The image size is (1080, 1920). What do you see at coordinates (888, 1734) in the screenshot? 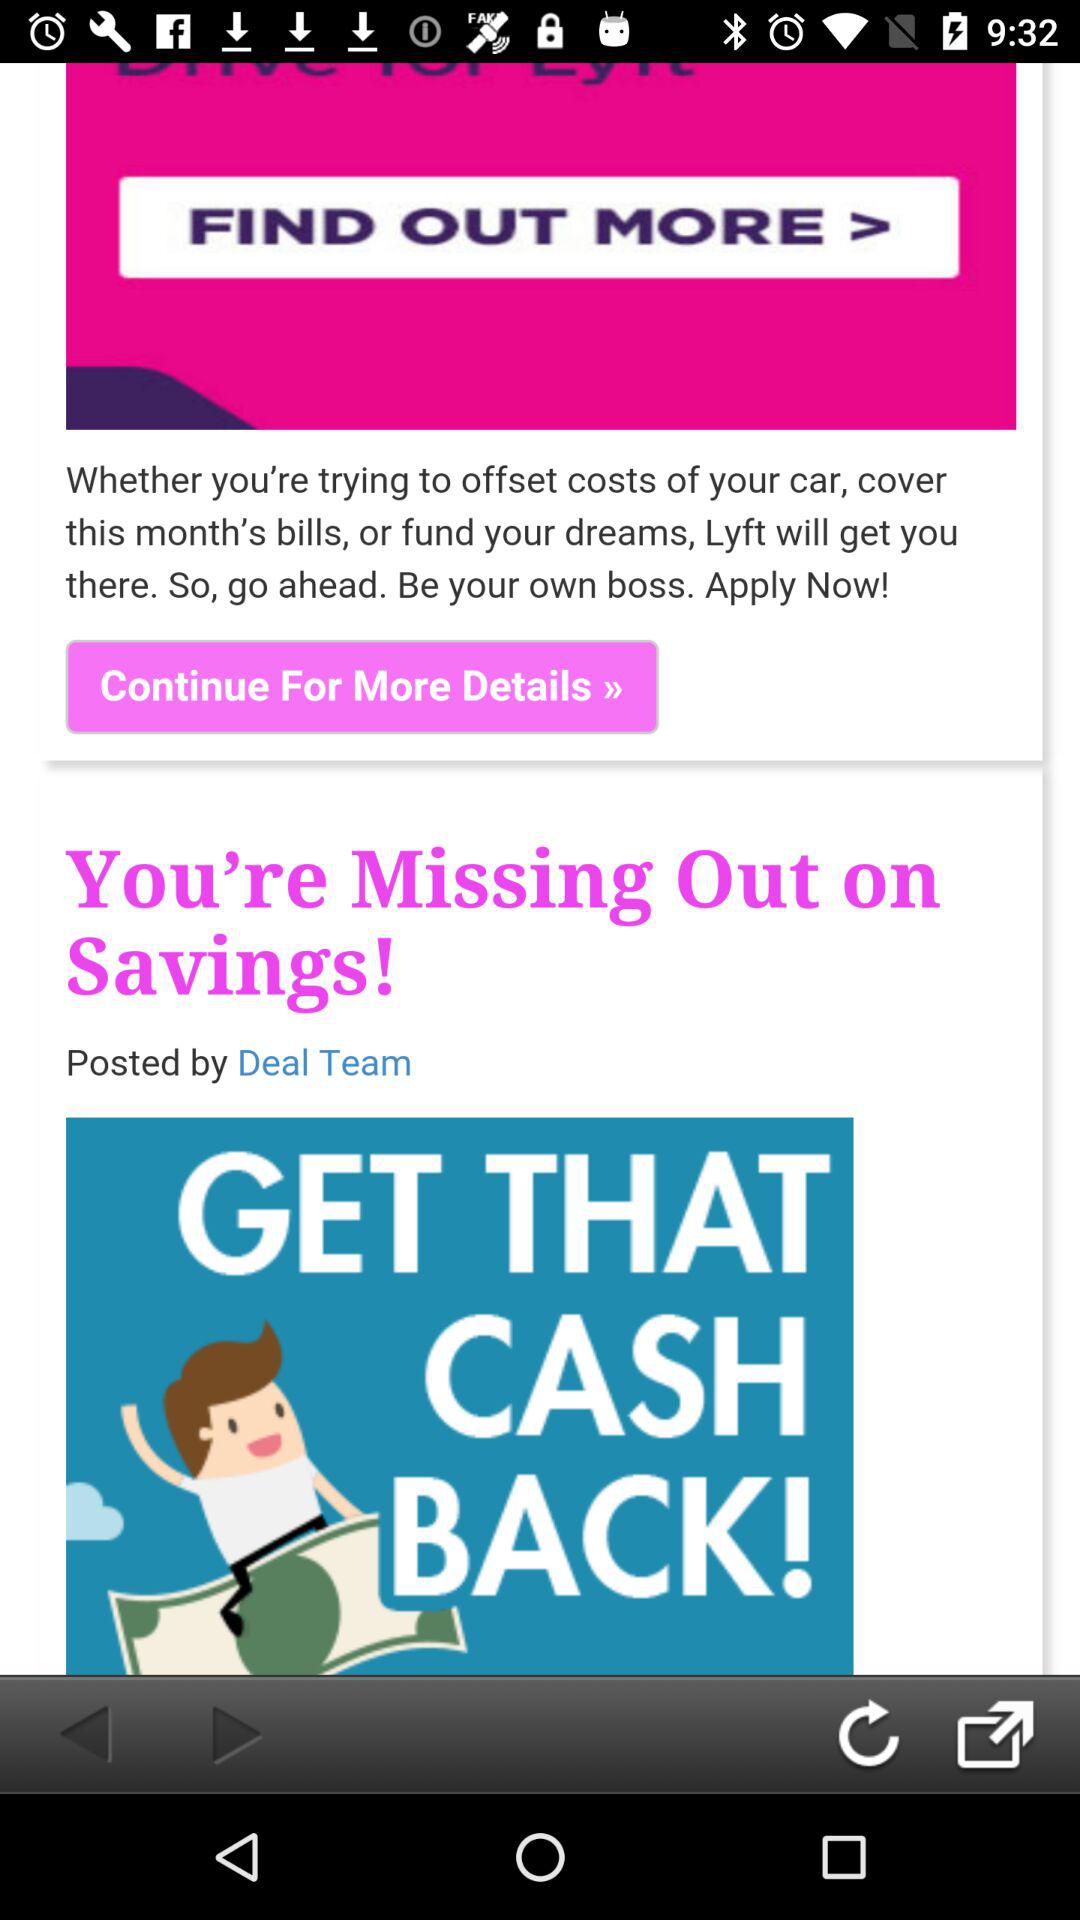
I see `reload page` at bounding box center [888, 1734].